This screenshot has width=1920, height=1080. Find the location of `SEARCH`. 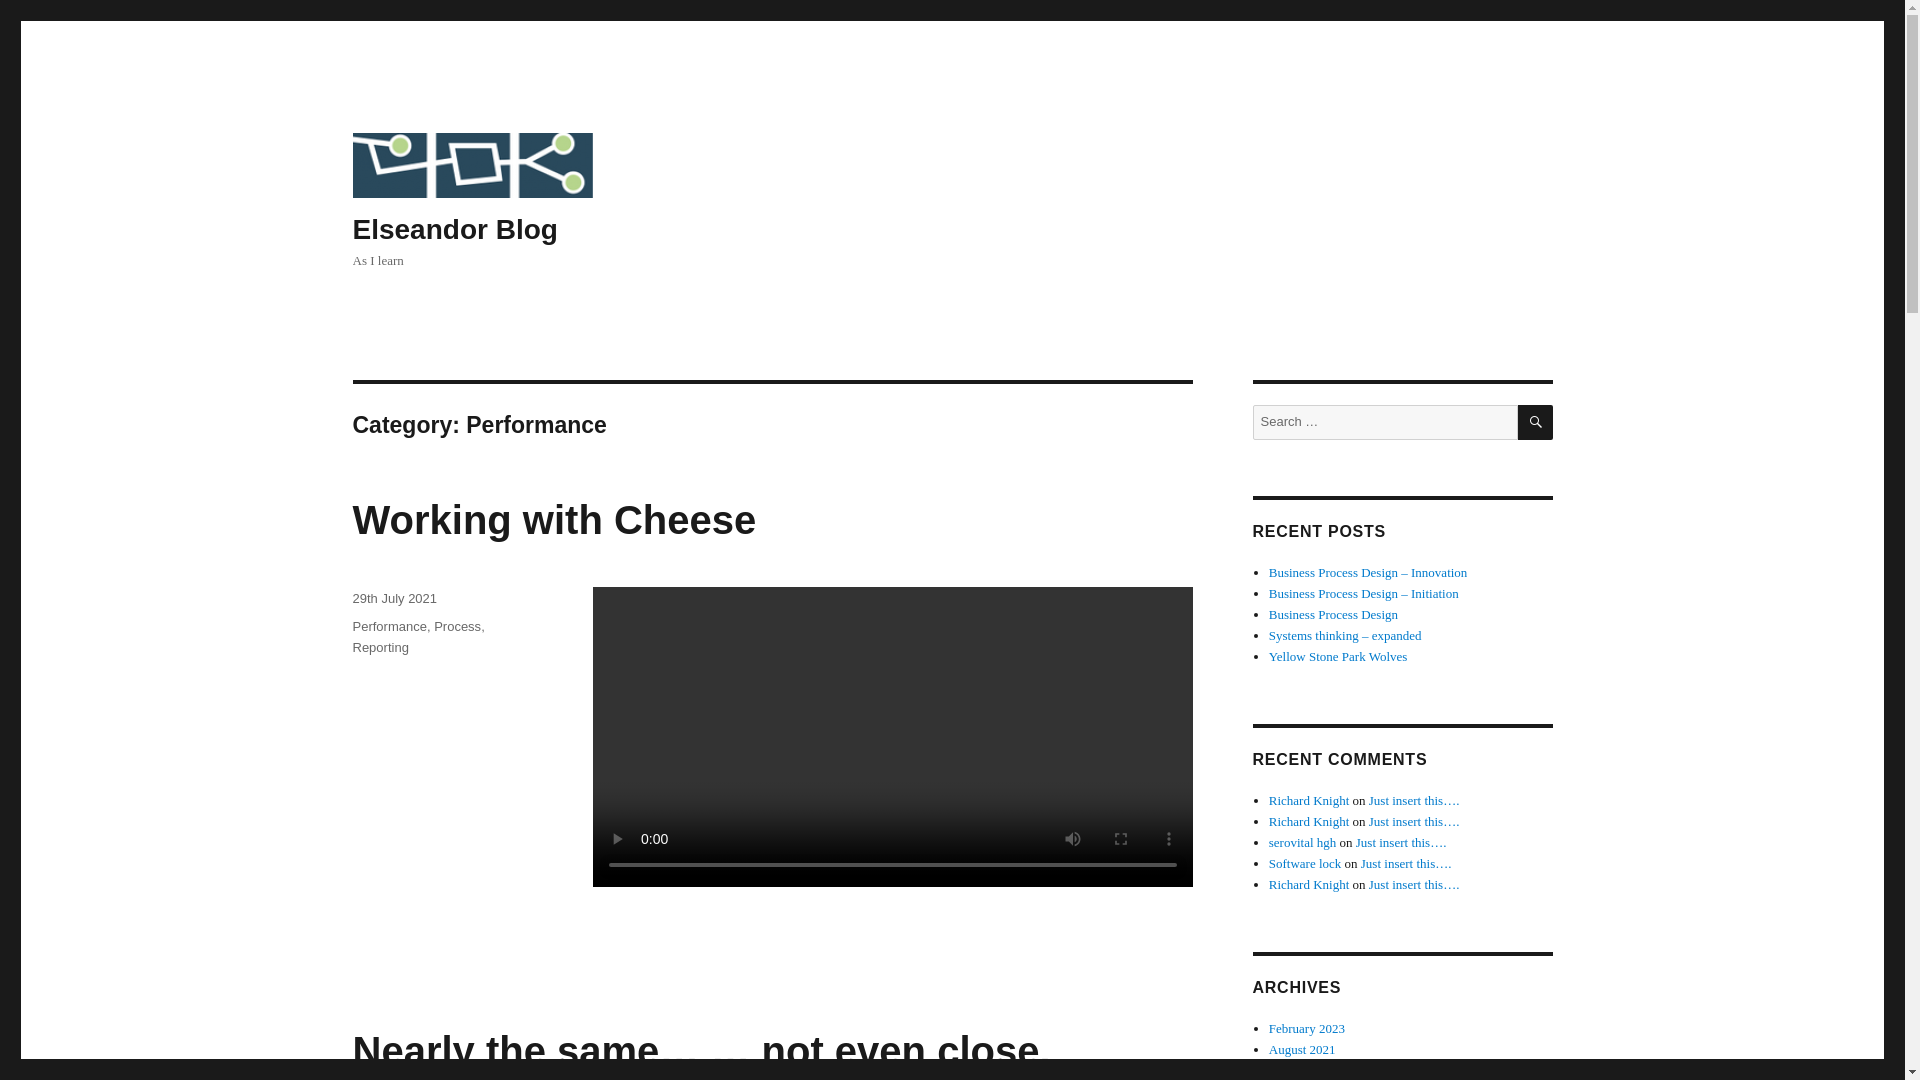

SEARCH is located at coordinates (1536, 422).